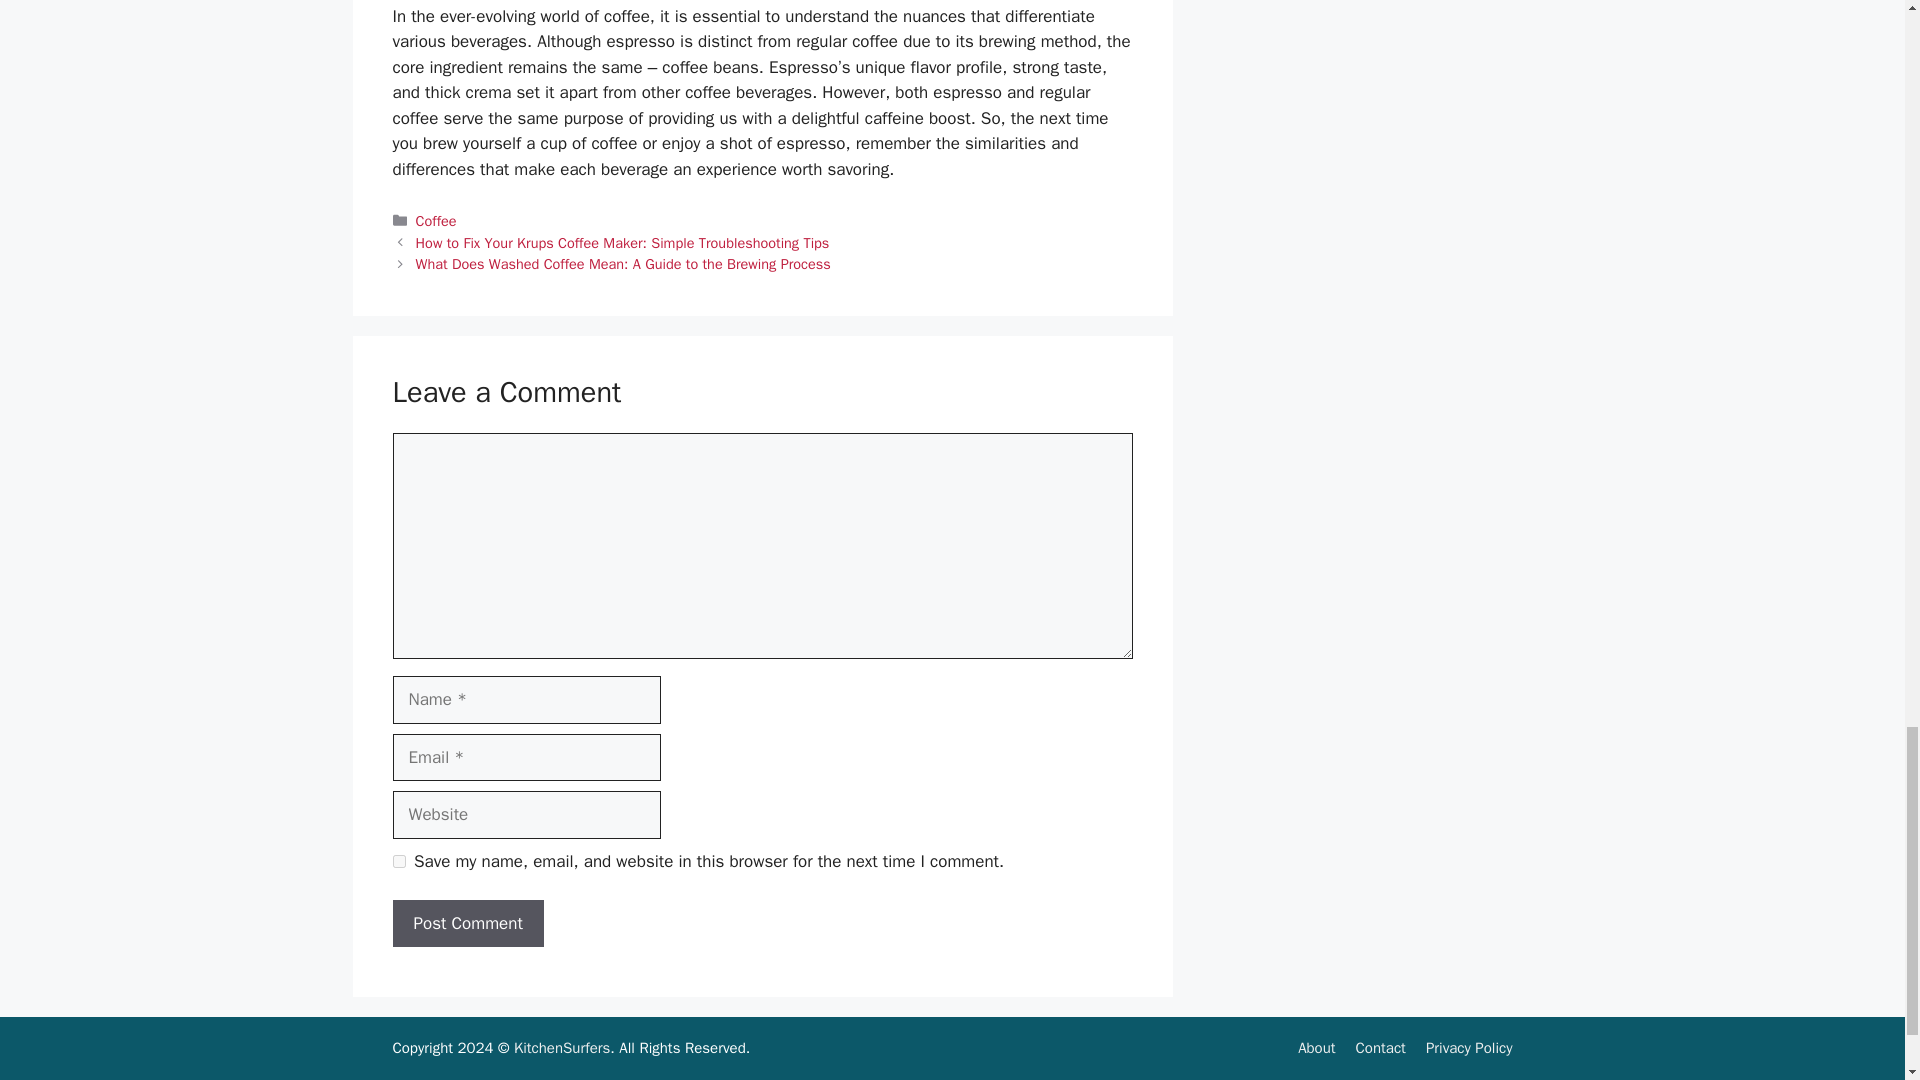 The image size is (1920, 1080). What do you see at coordinates (624, 264) in the screenshot?
I see `What Does Washed Coffee Mean: A Guide to the Brewing Process` at bounding box center [624, 264].